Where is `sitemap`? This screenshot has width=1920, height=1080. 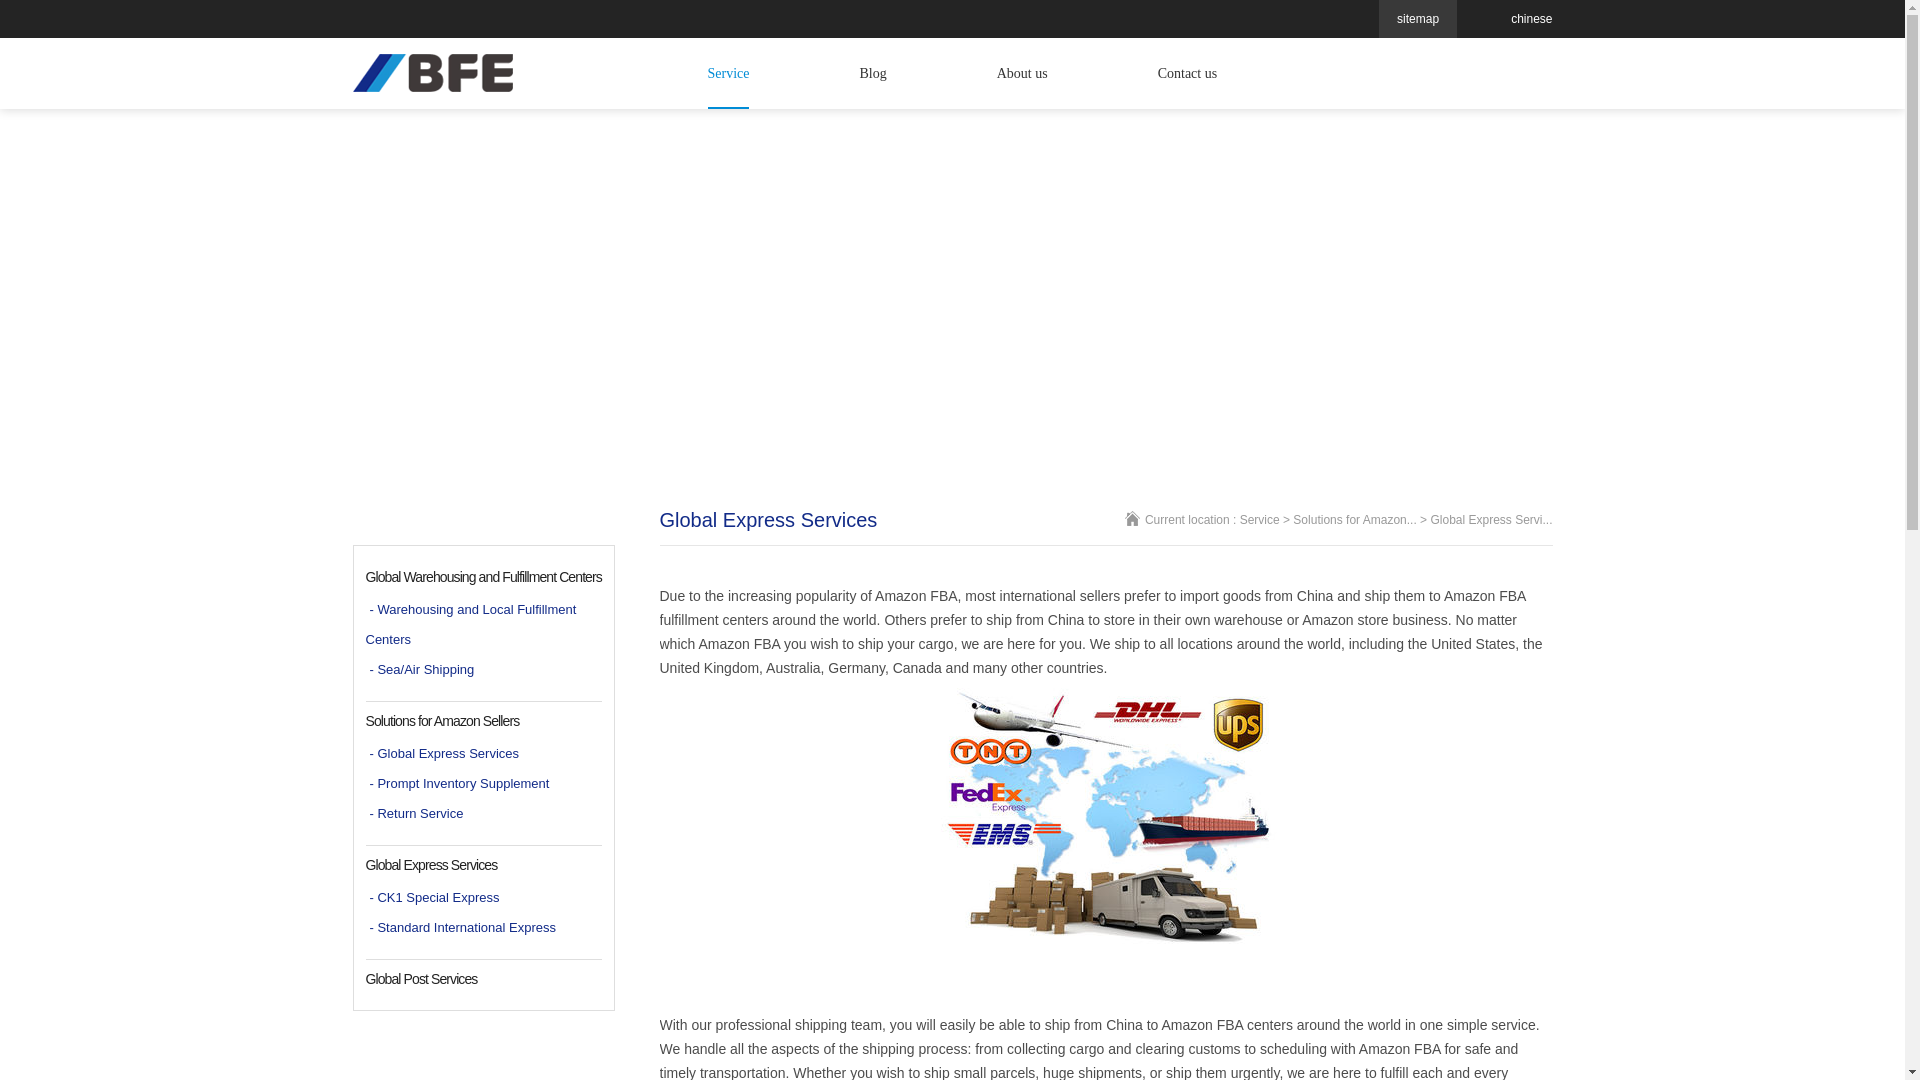
sitemap is located at coordinates (1418, 18).